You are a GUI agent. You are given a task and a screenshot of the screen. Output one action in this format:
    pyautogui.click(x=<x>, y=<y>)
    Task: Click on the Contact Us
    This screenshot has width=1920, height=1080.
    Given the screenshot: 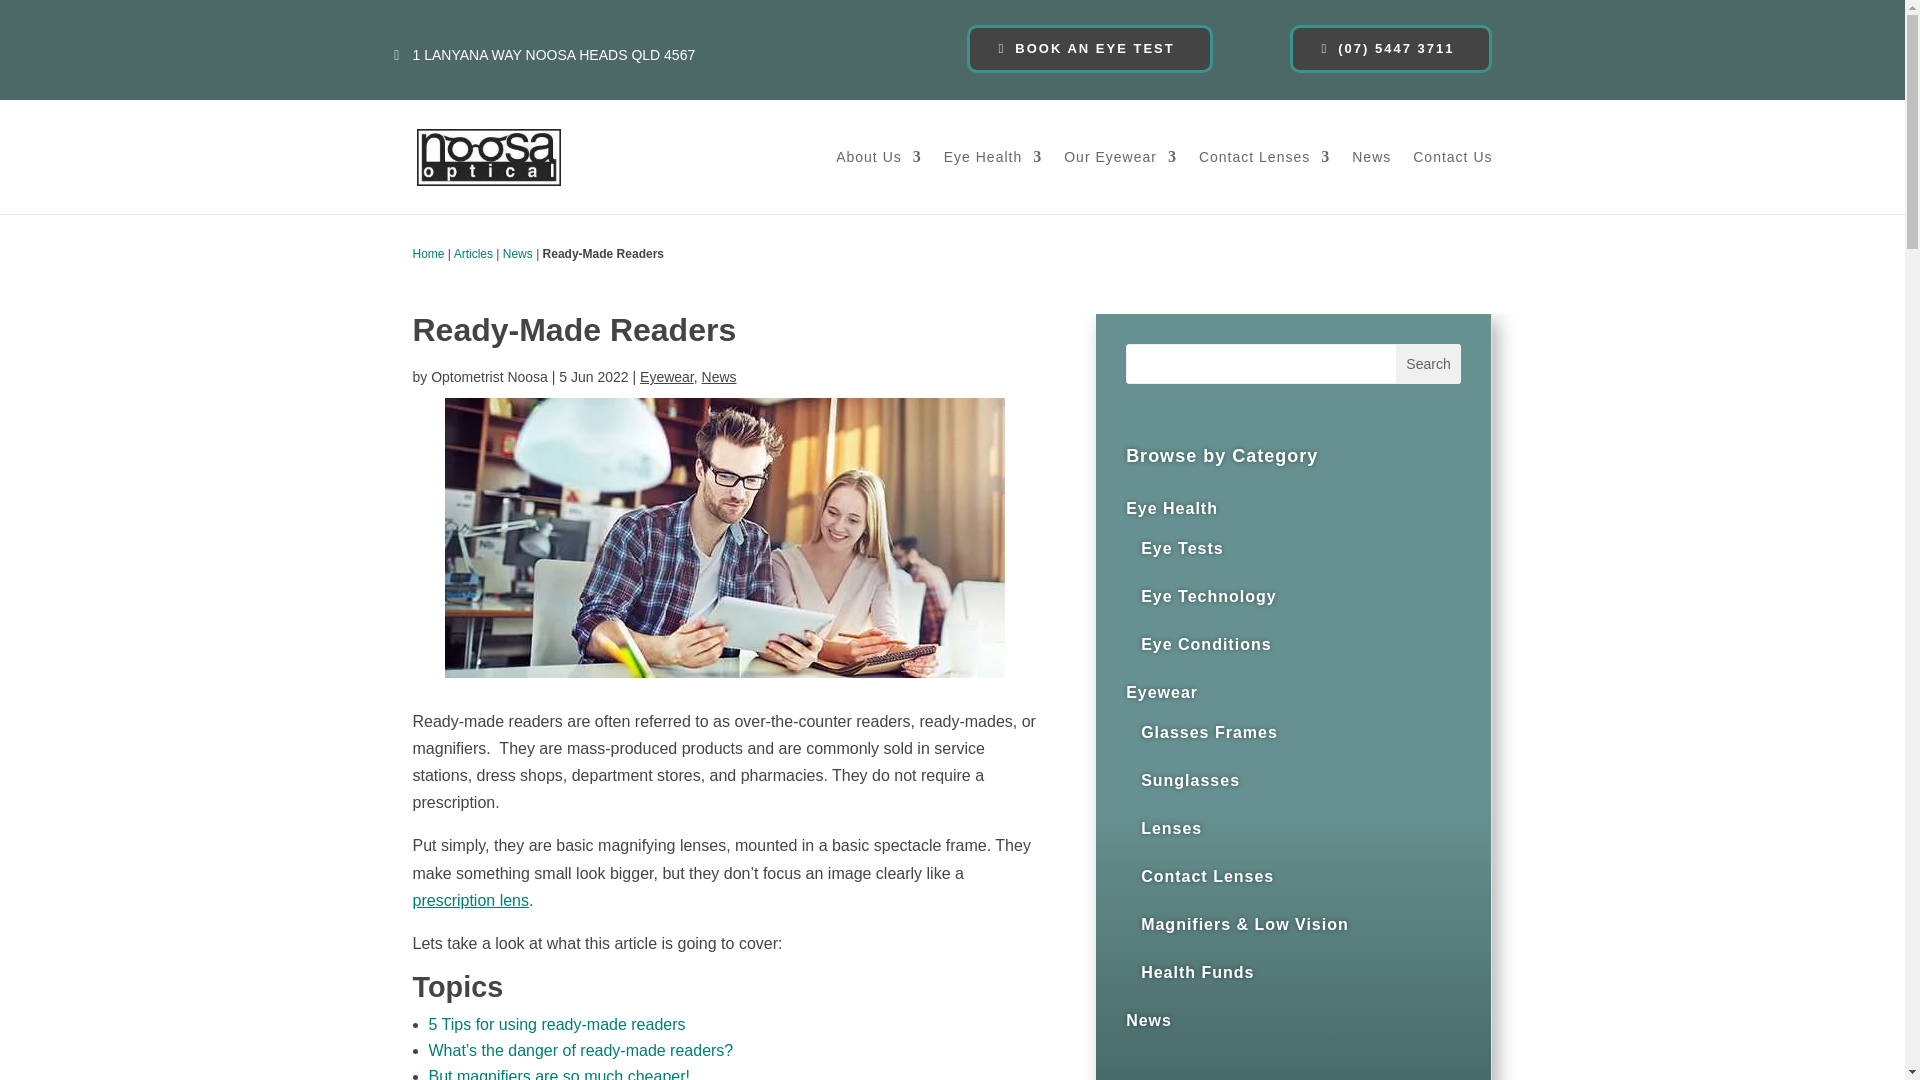 What is the action you would take?
    pyautogui.click(x=1452, y=182)
    